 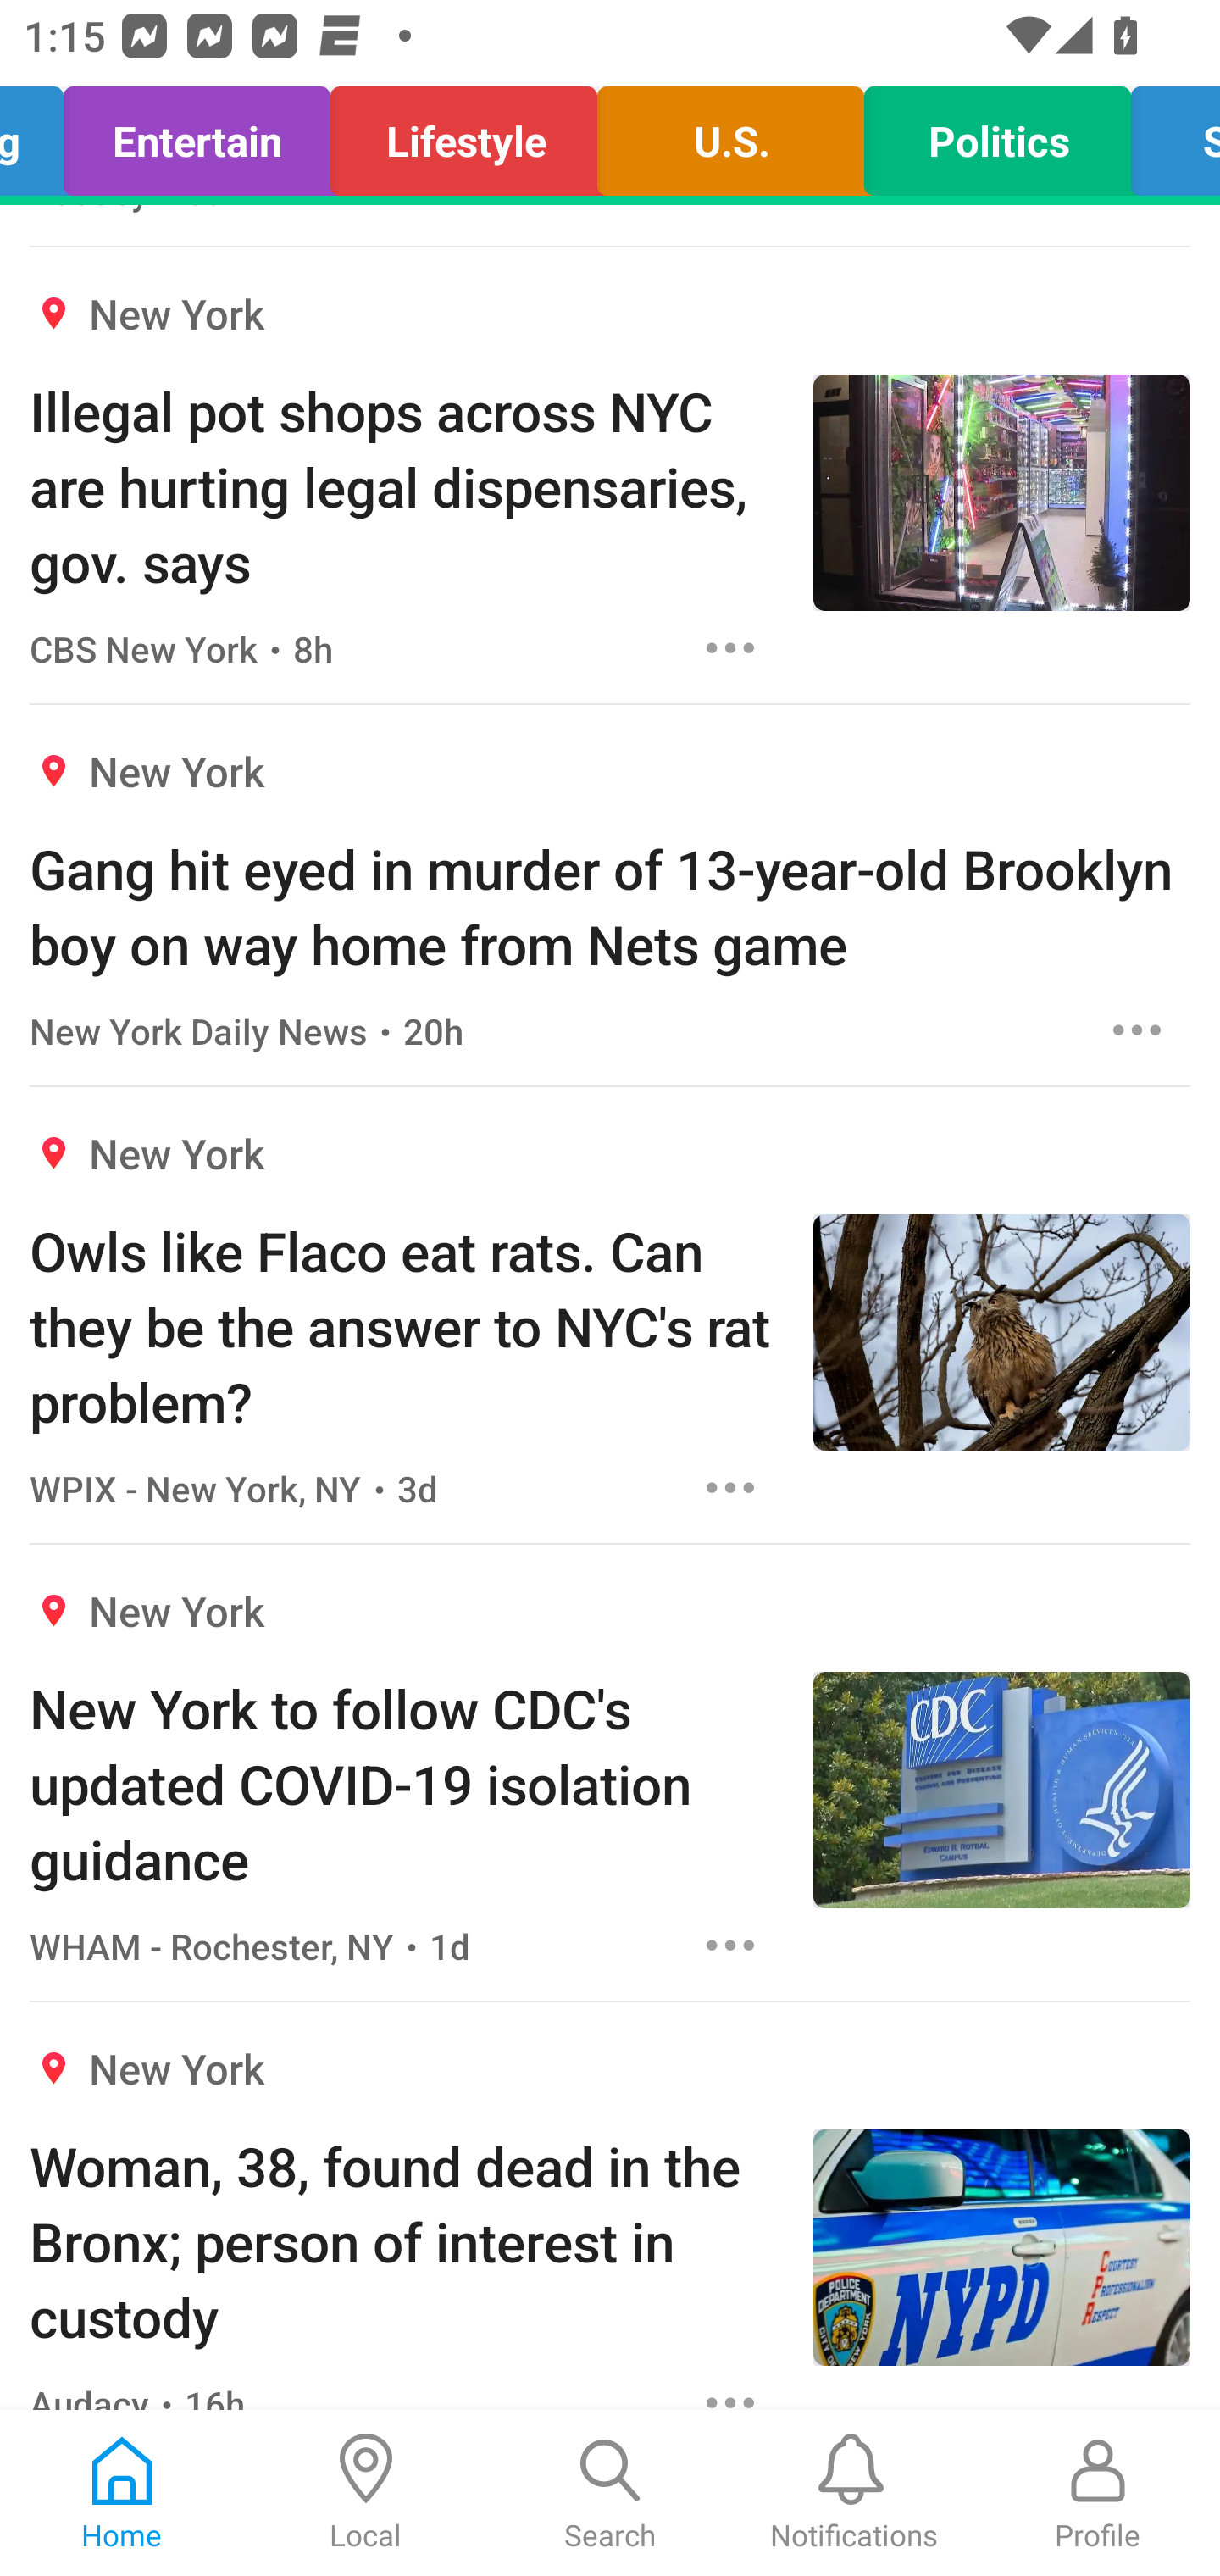 What do you see at coordinates (366, 2493) in the screenshot?
I see `Local` at bounding box center [366, 2493].